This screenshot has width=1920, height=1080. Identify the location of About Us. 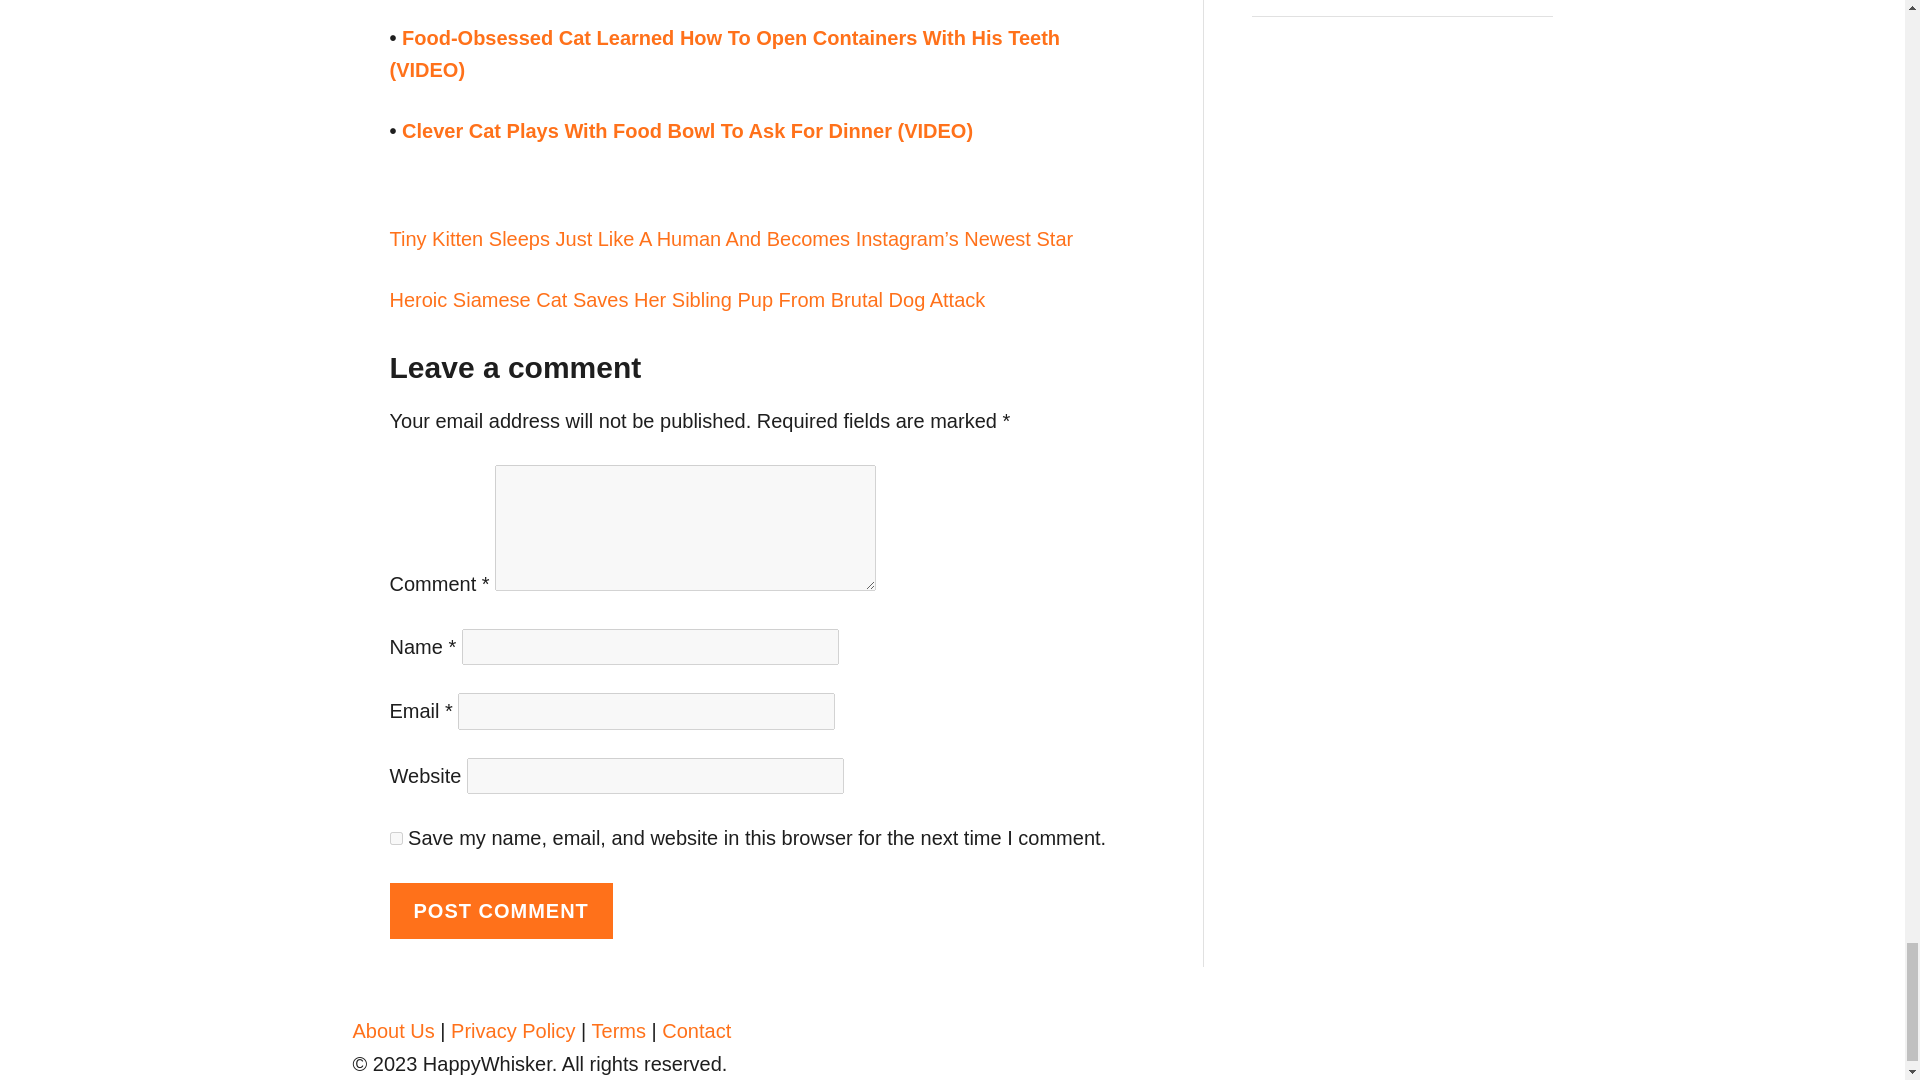
(392, 1030).